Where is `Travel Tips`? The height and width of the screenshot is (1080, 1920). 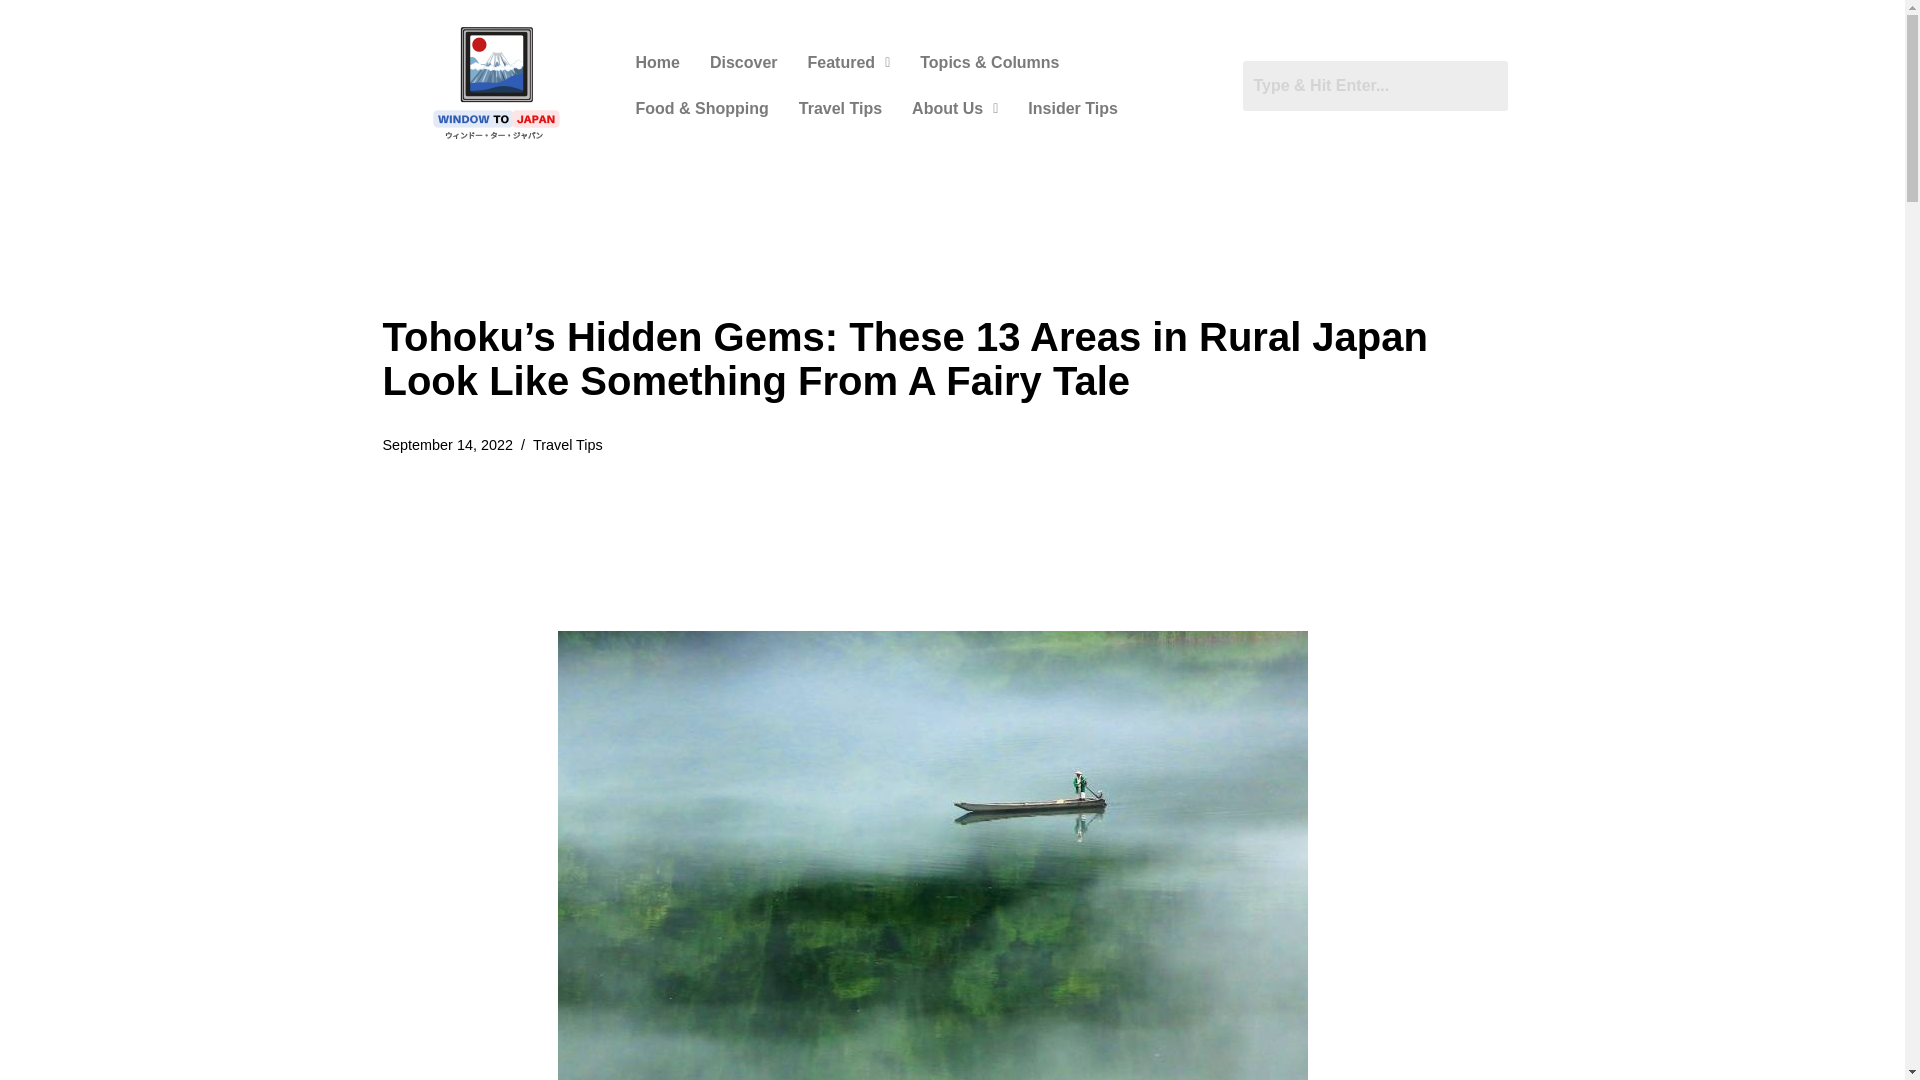 Travel Tips is located at coordinates (840, 108).